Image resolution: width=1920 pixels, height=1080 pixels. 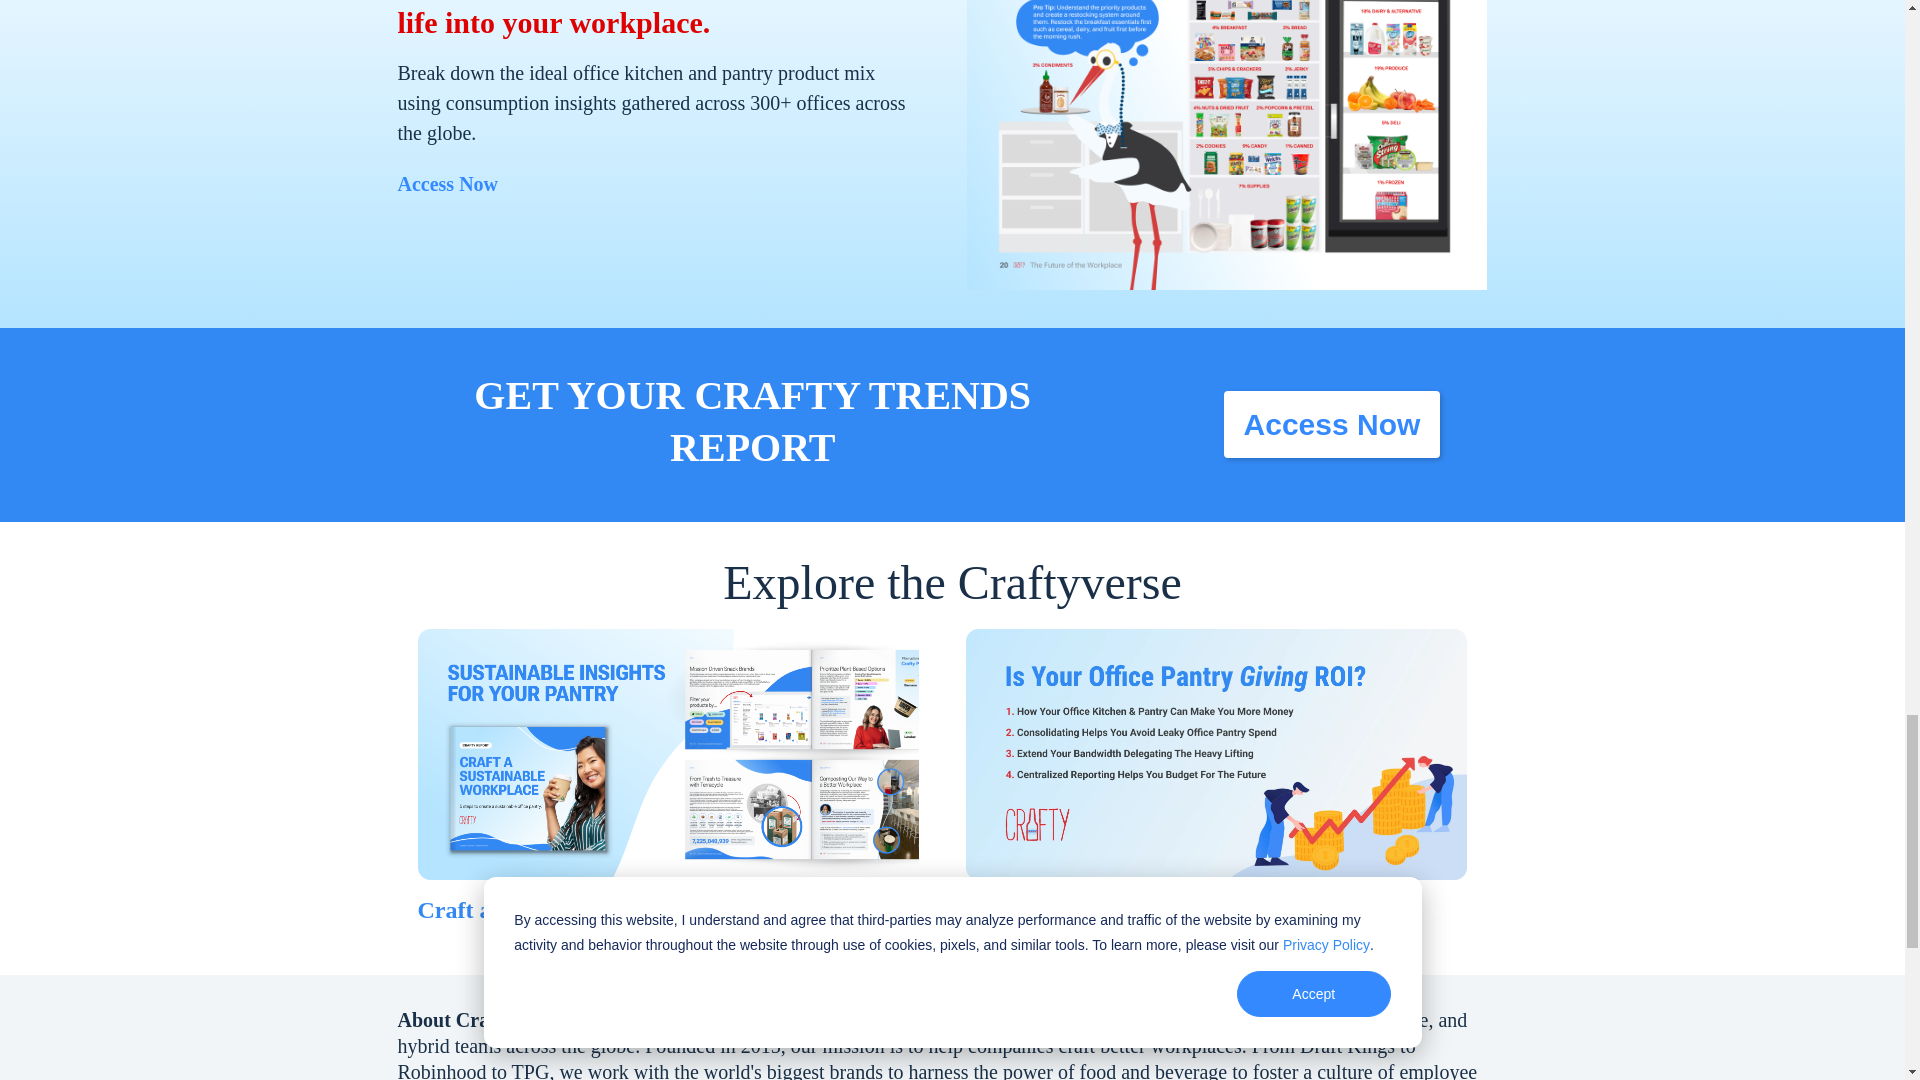 I want to click on Crafty Sustainability Report Preview, so click(x=668, y=754).